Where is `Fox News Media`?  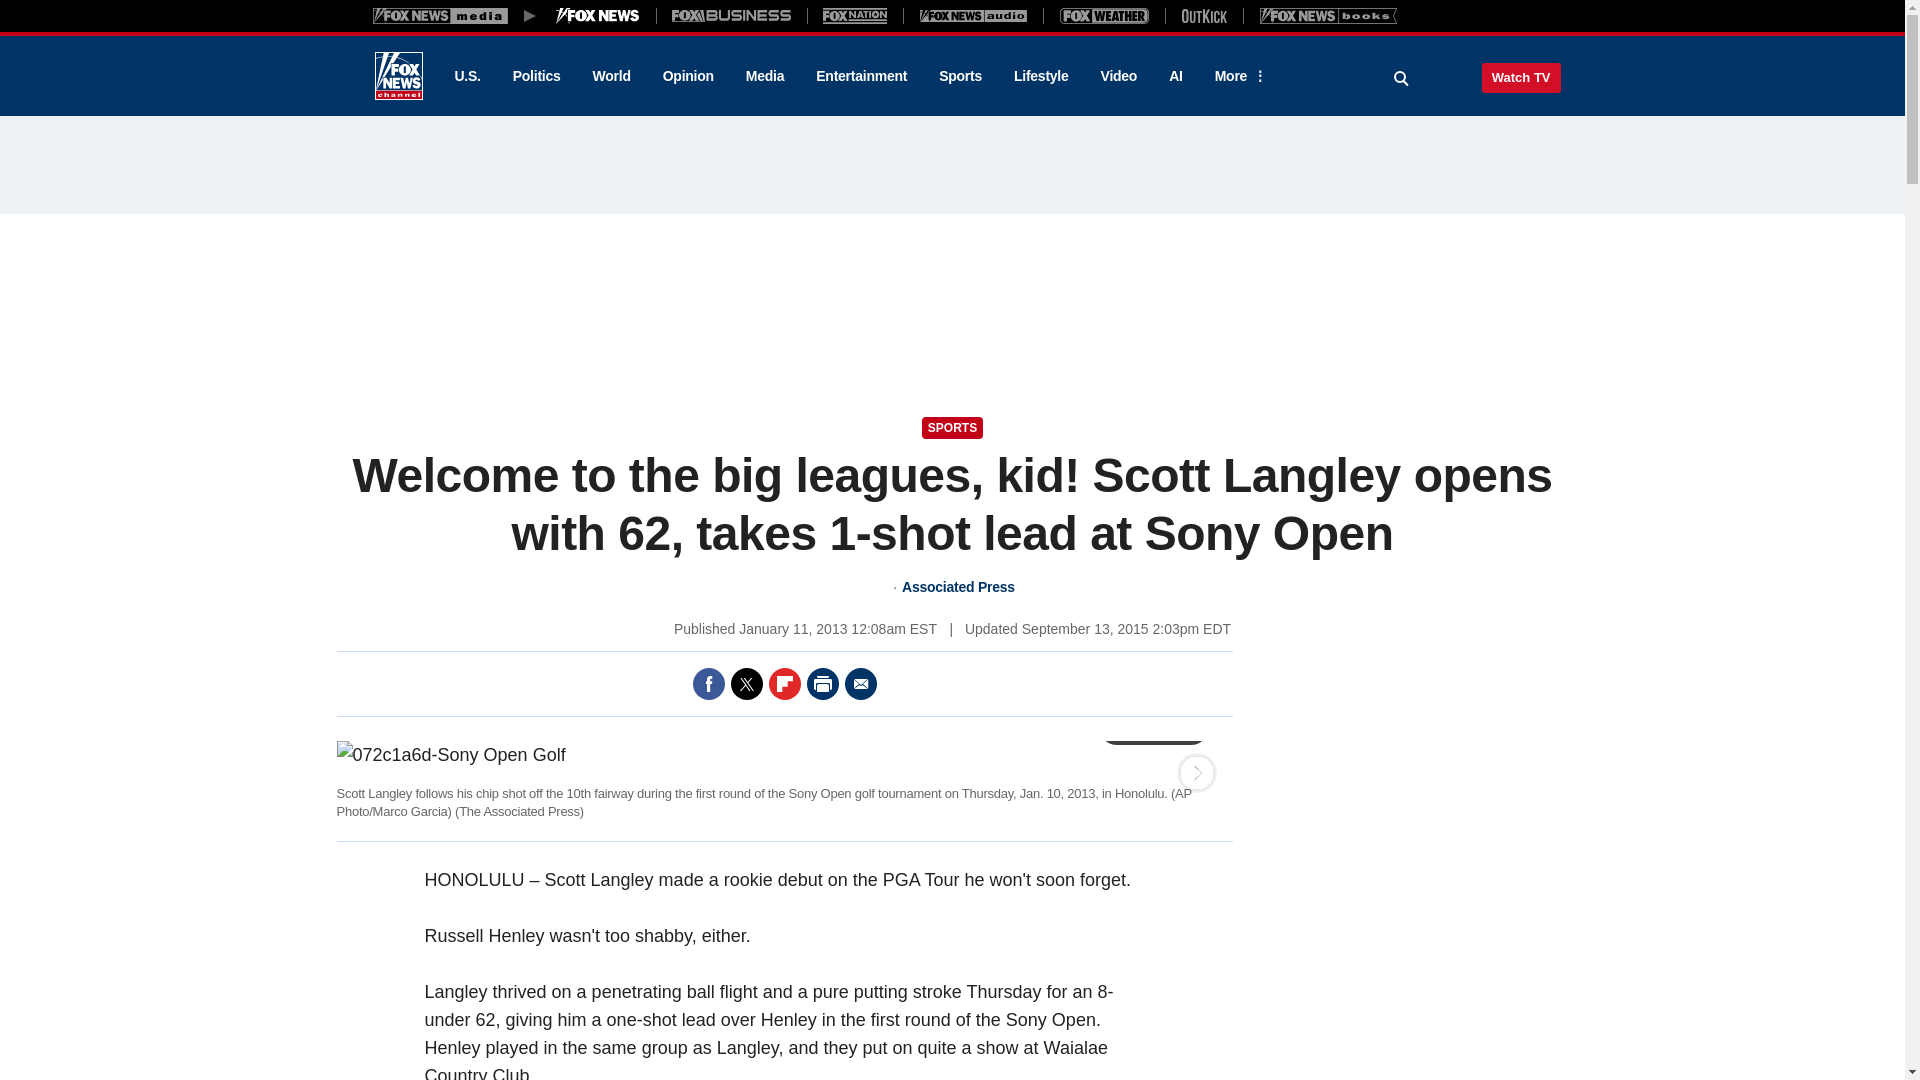
Fox News Media is located at coordinates (598, 15).